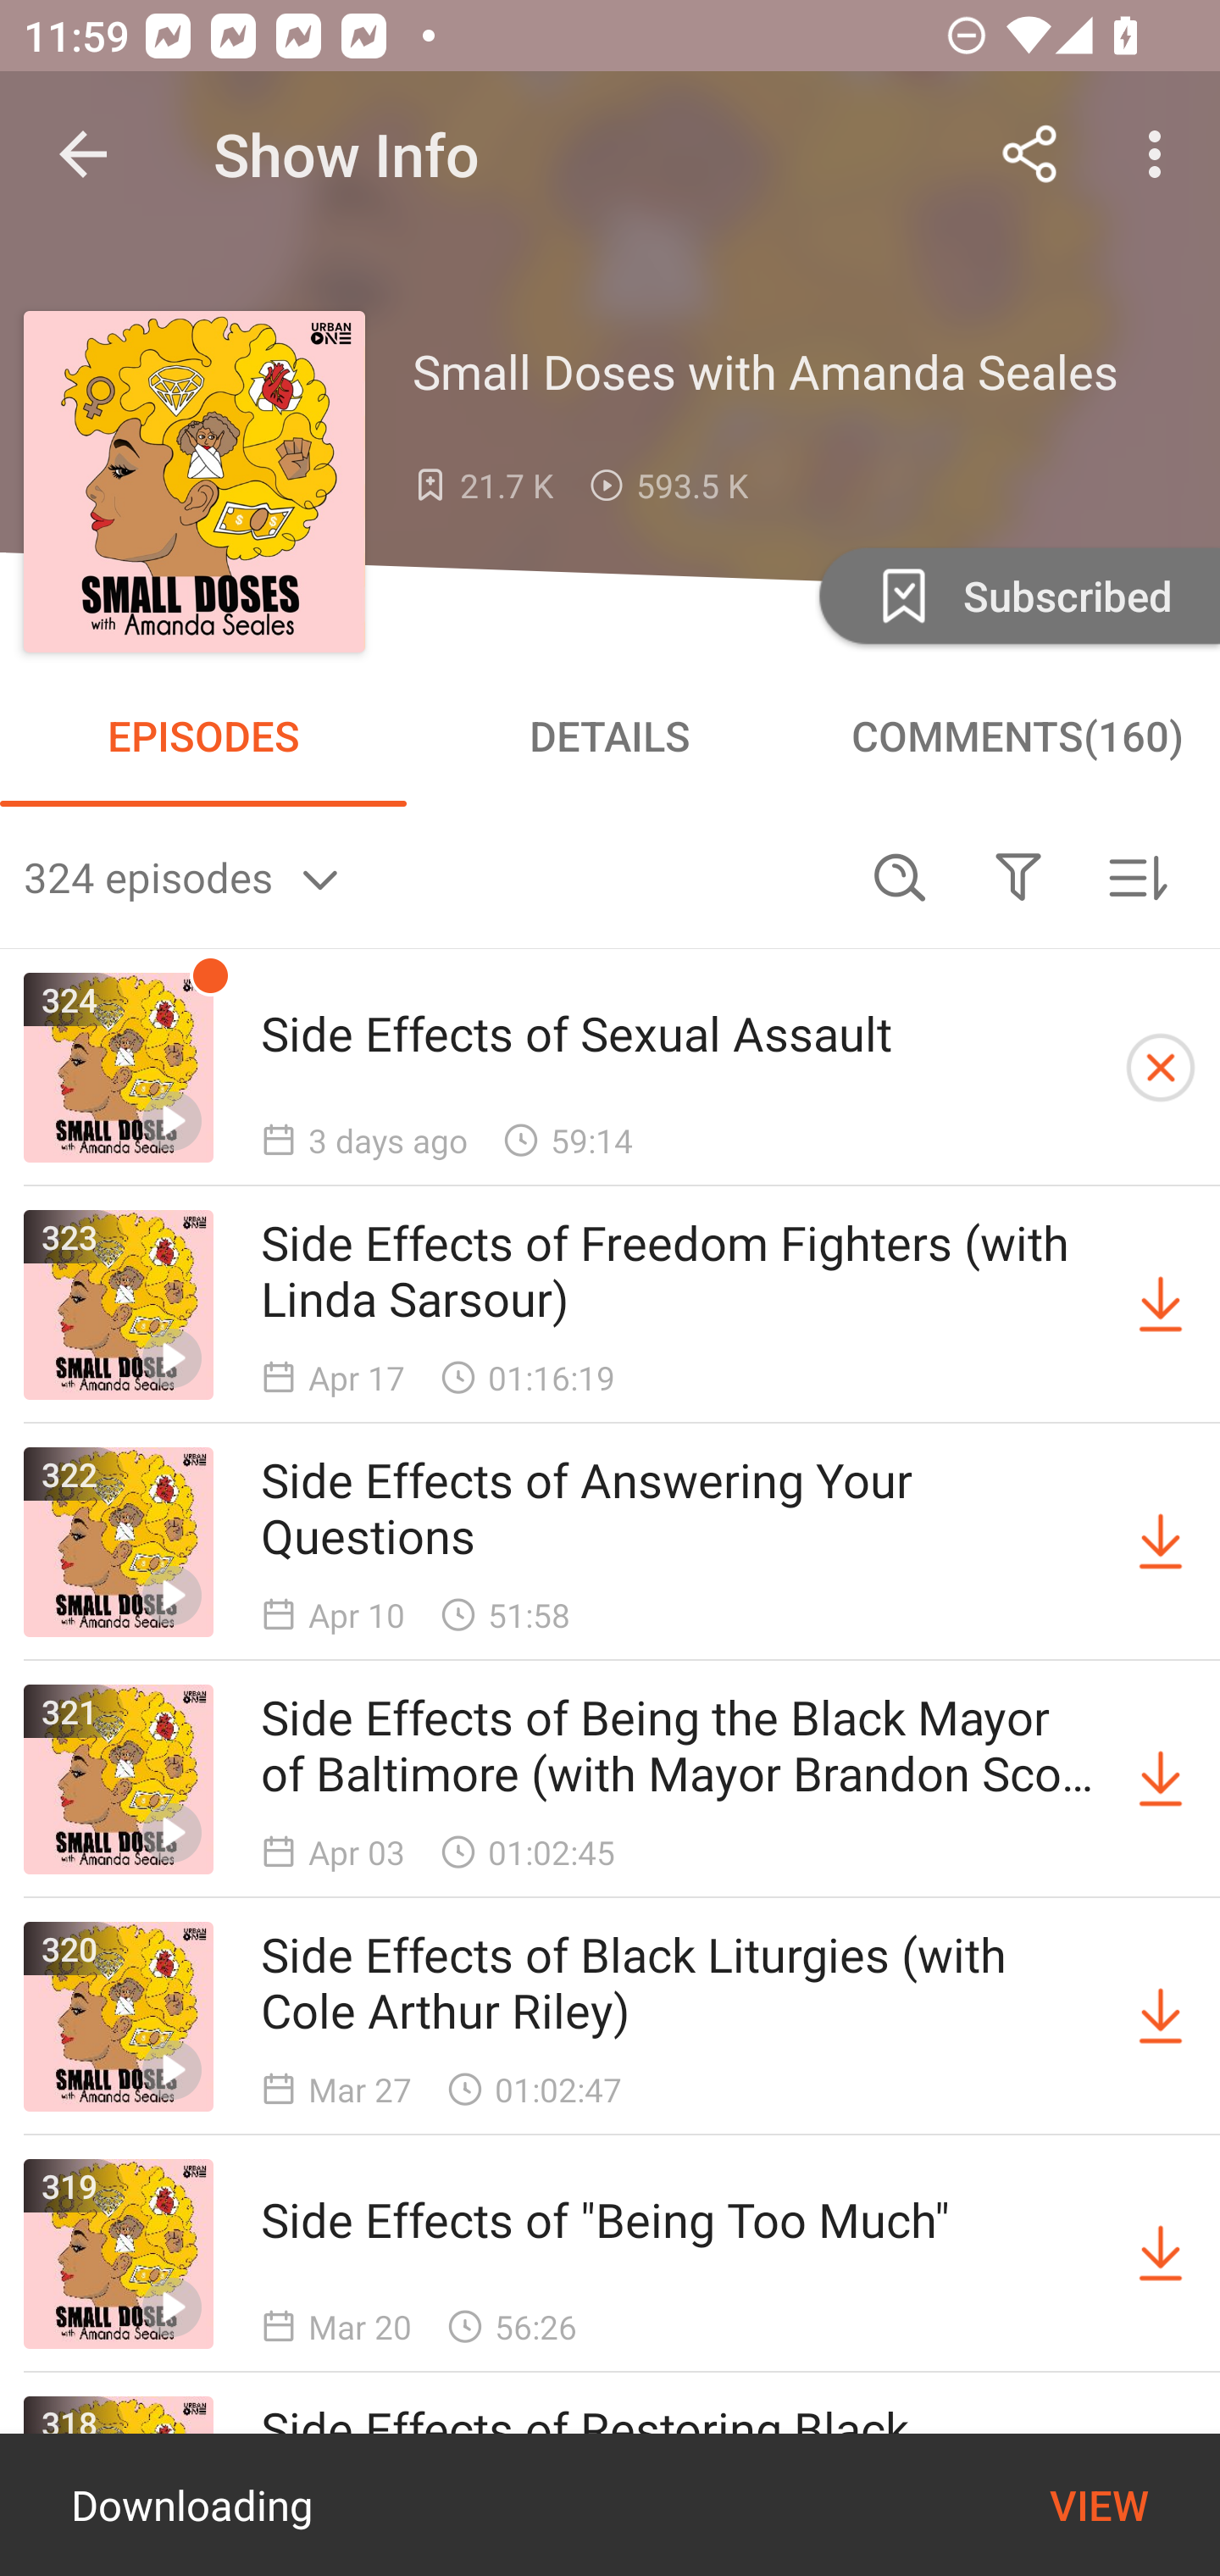  Describe the element at coordinates (203, 736) in the screenshot. I see `EPISODES` at that location.